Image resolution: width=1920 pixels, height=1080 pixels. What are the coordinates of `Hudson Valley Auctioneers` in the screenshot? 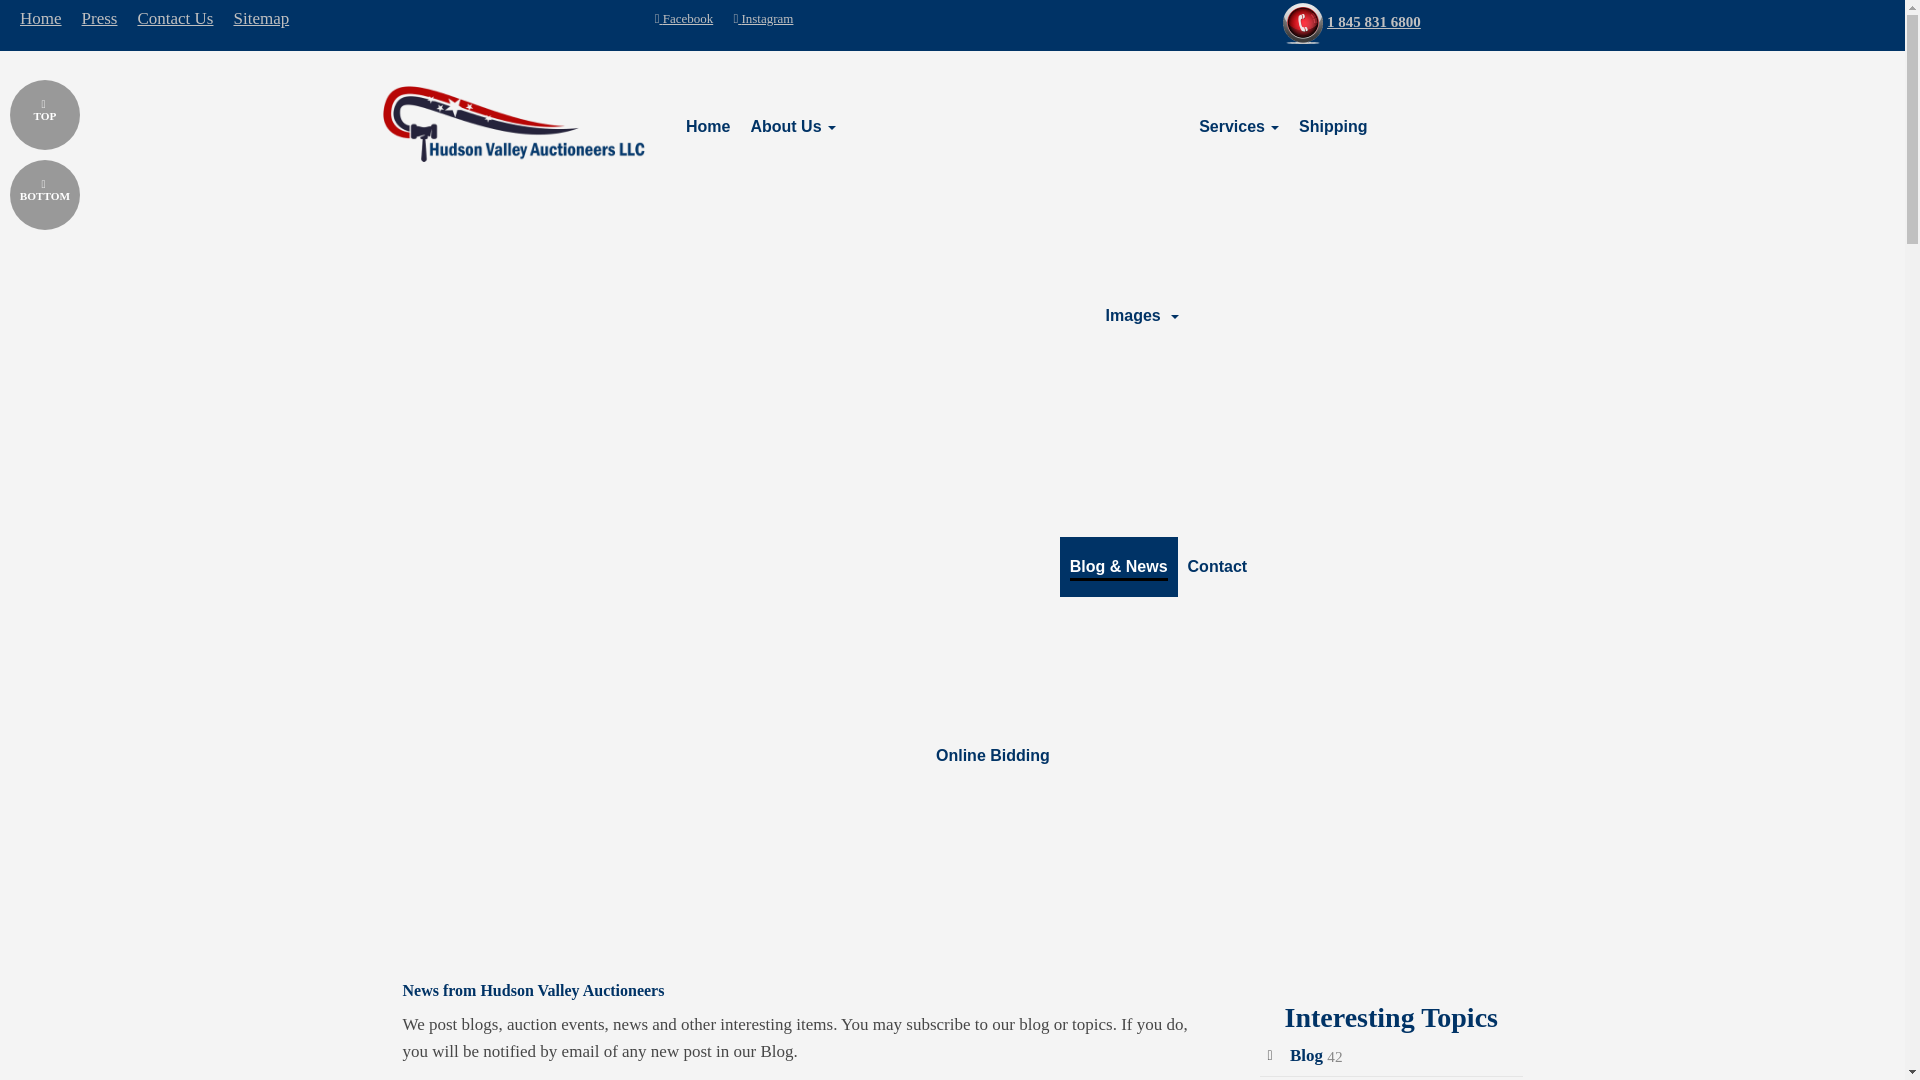 It's located at (514, 124).